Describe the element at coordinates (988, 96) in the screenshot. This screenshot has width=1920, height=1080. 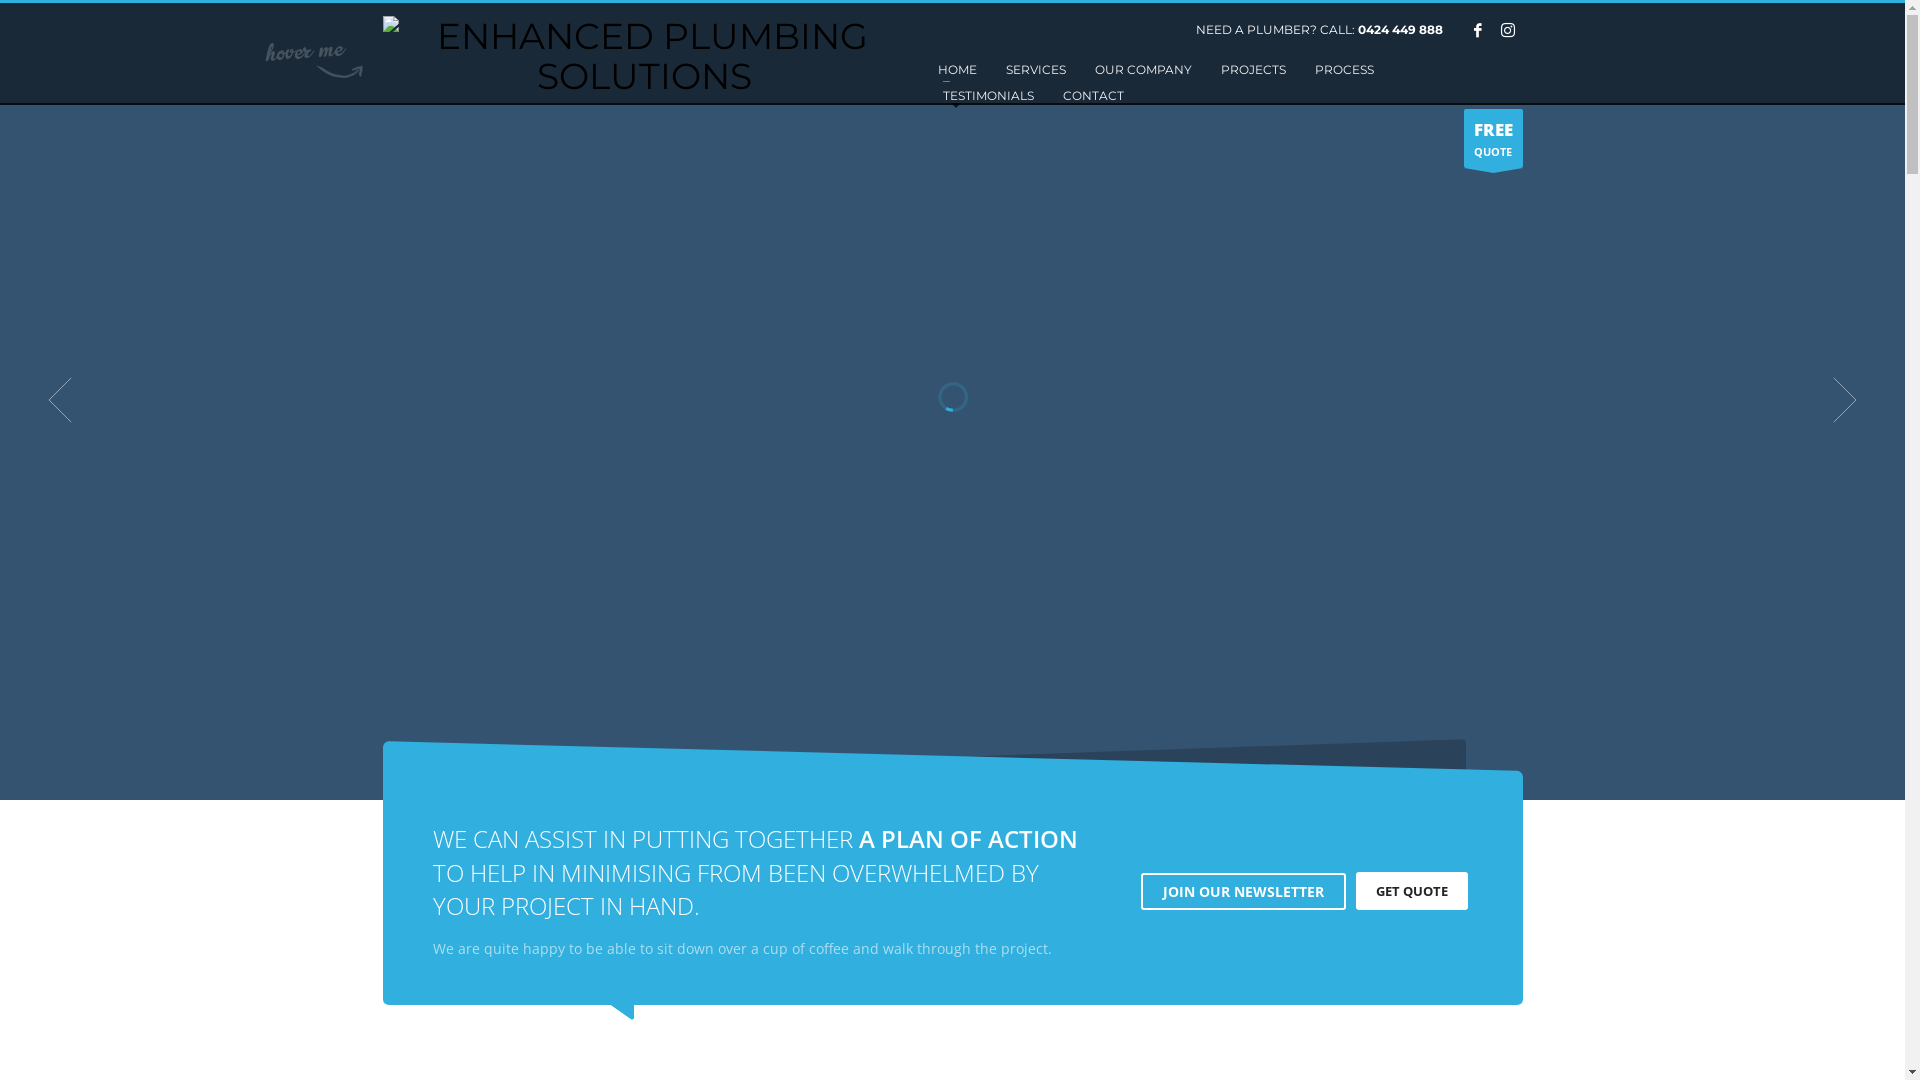
I see `TESTIMONIALS` at that location.